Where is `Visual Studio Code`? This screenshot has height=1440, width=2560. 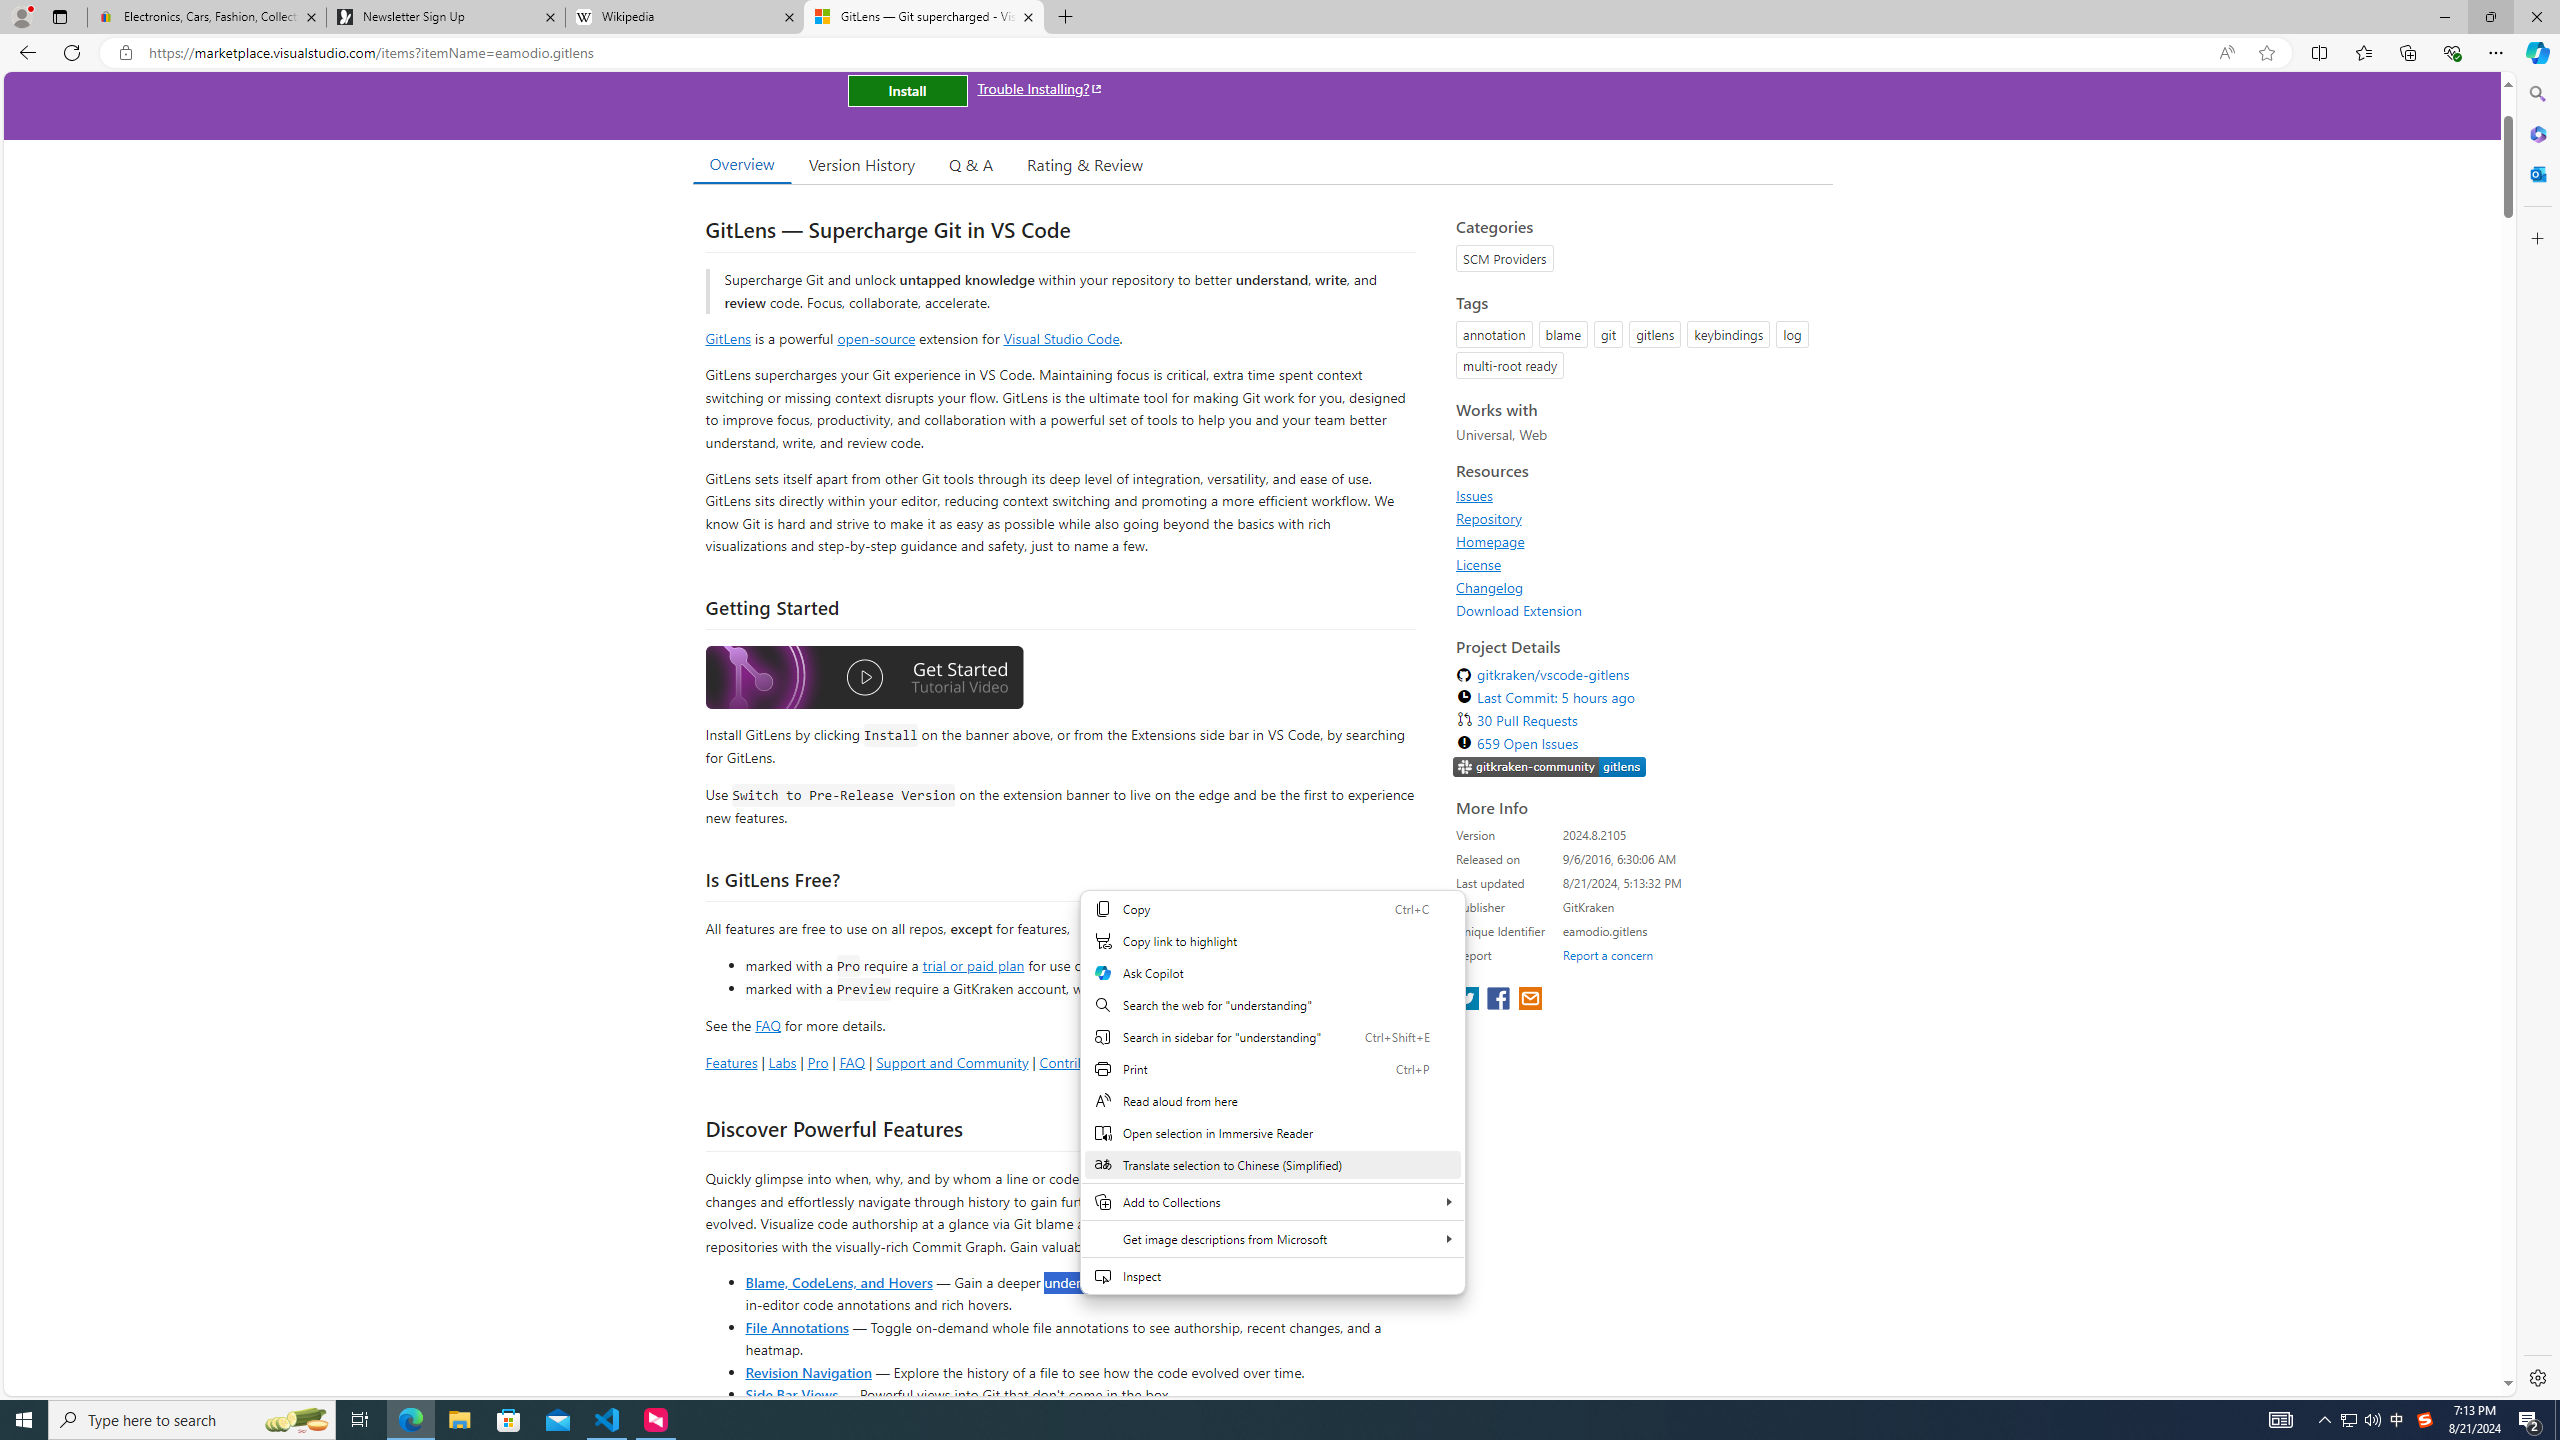 Visual Studio Code is located at coordinates (1062, 338).